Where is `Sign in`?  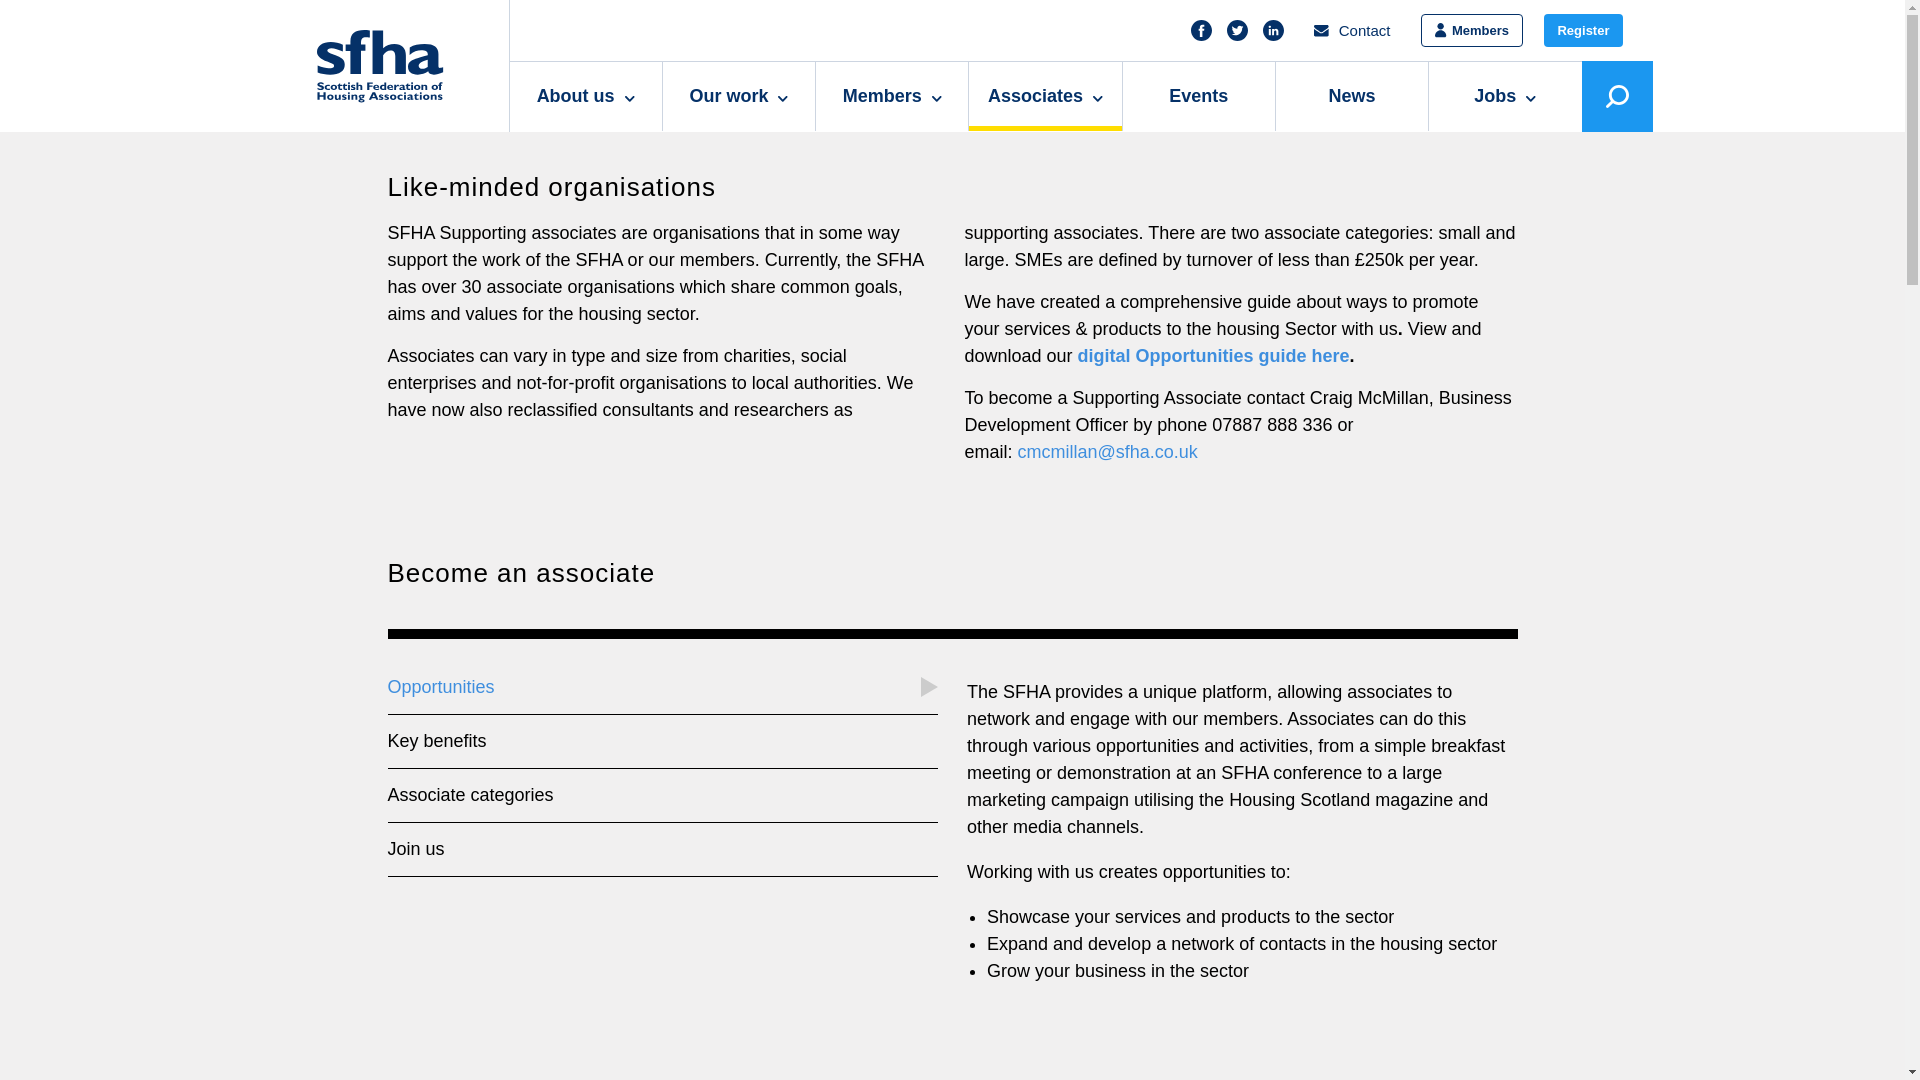
Sign in is located at coordinates (1471, 30).